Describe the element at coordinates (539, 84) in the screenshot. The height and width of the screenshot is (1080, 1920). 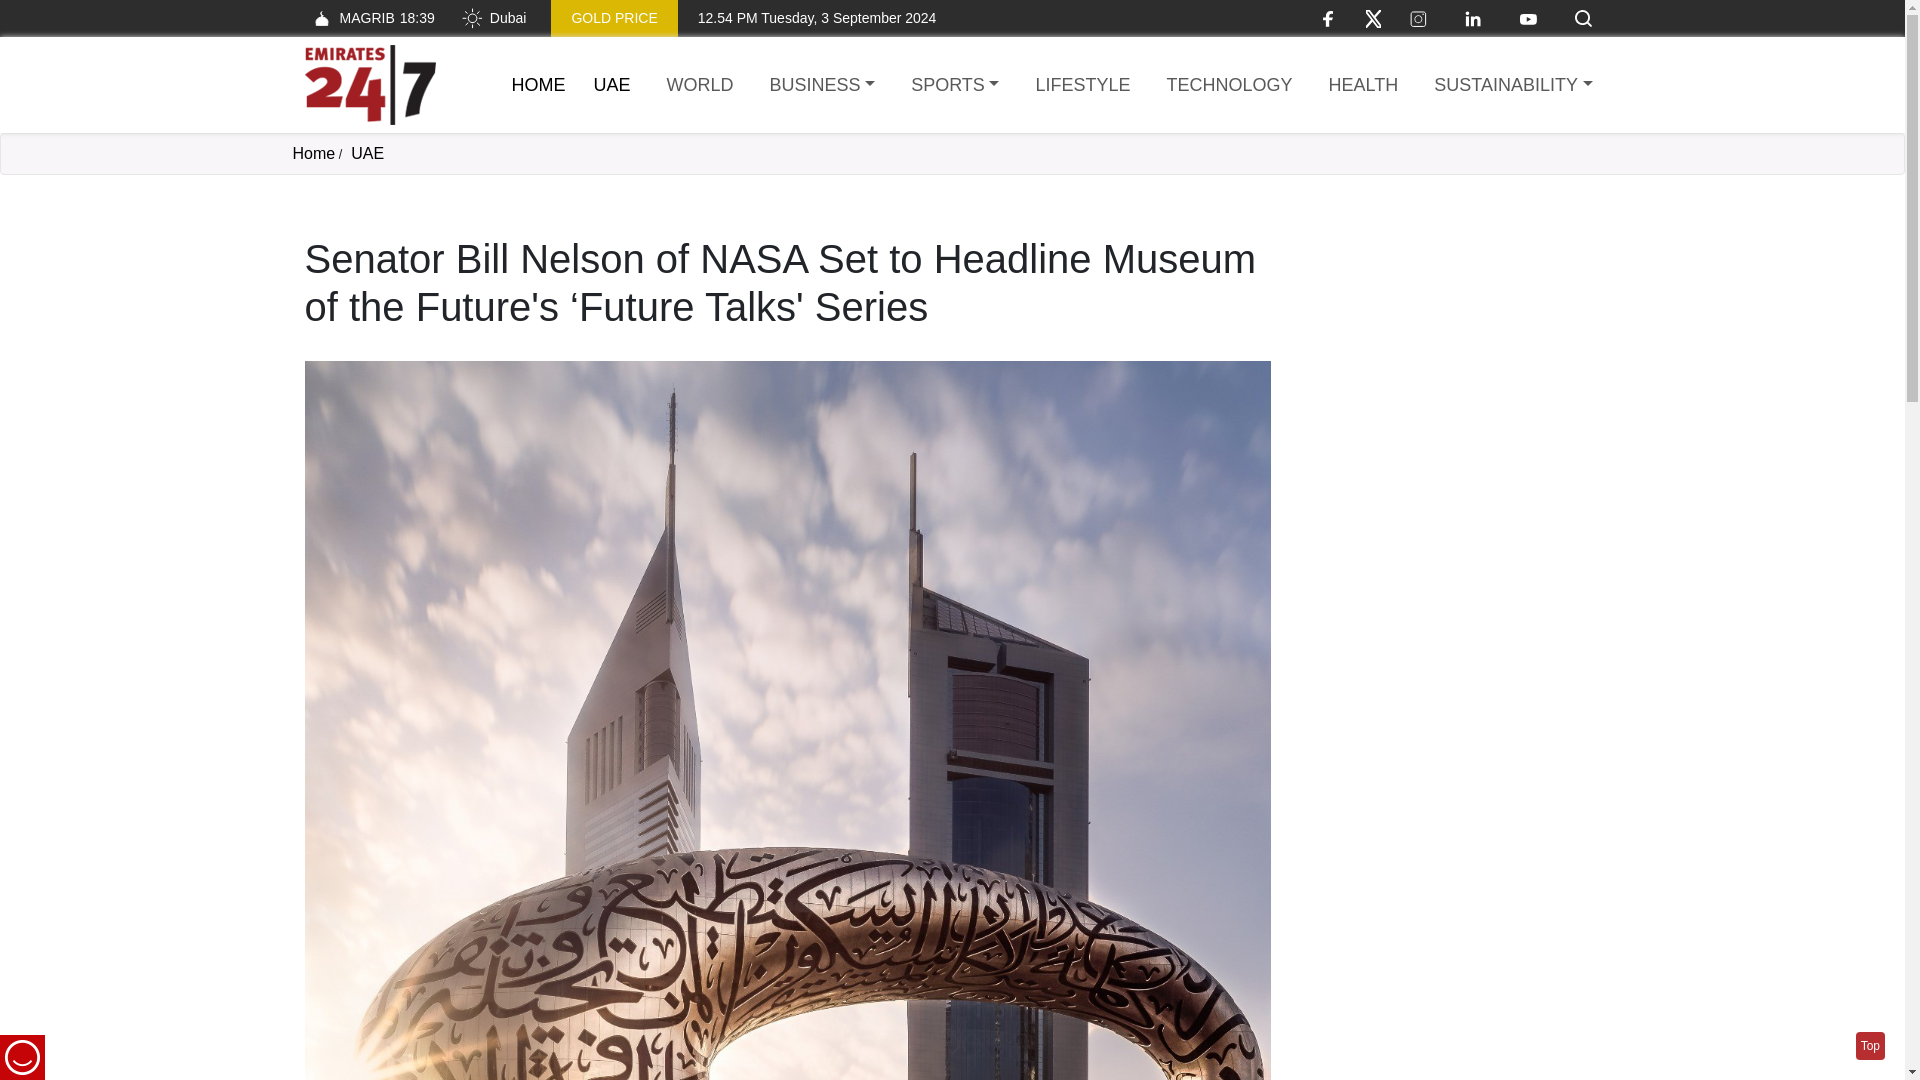
I see `HOME` at that location.